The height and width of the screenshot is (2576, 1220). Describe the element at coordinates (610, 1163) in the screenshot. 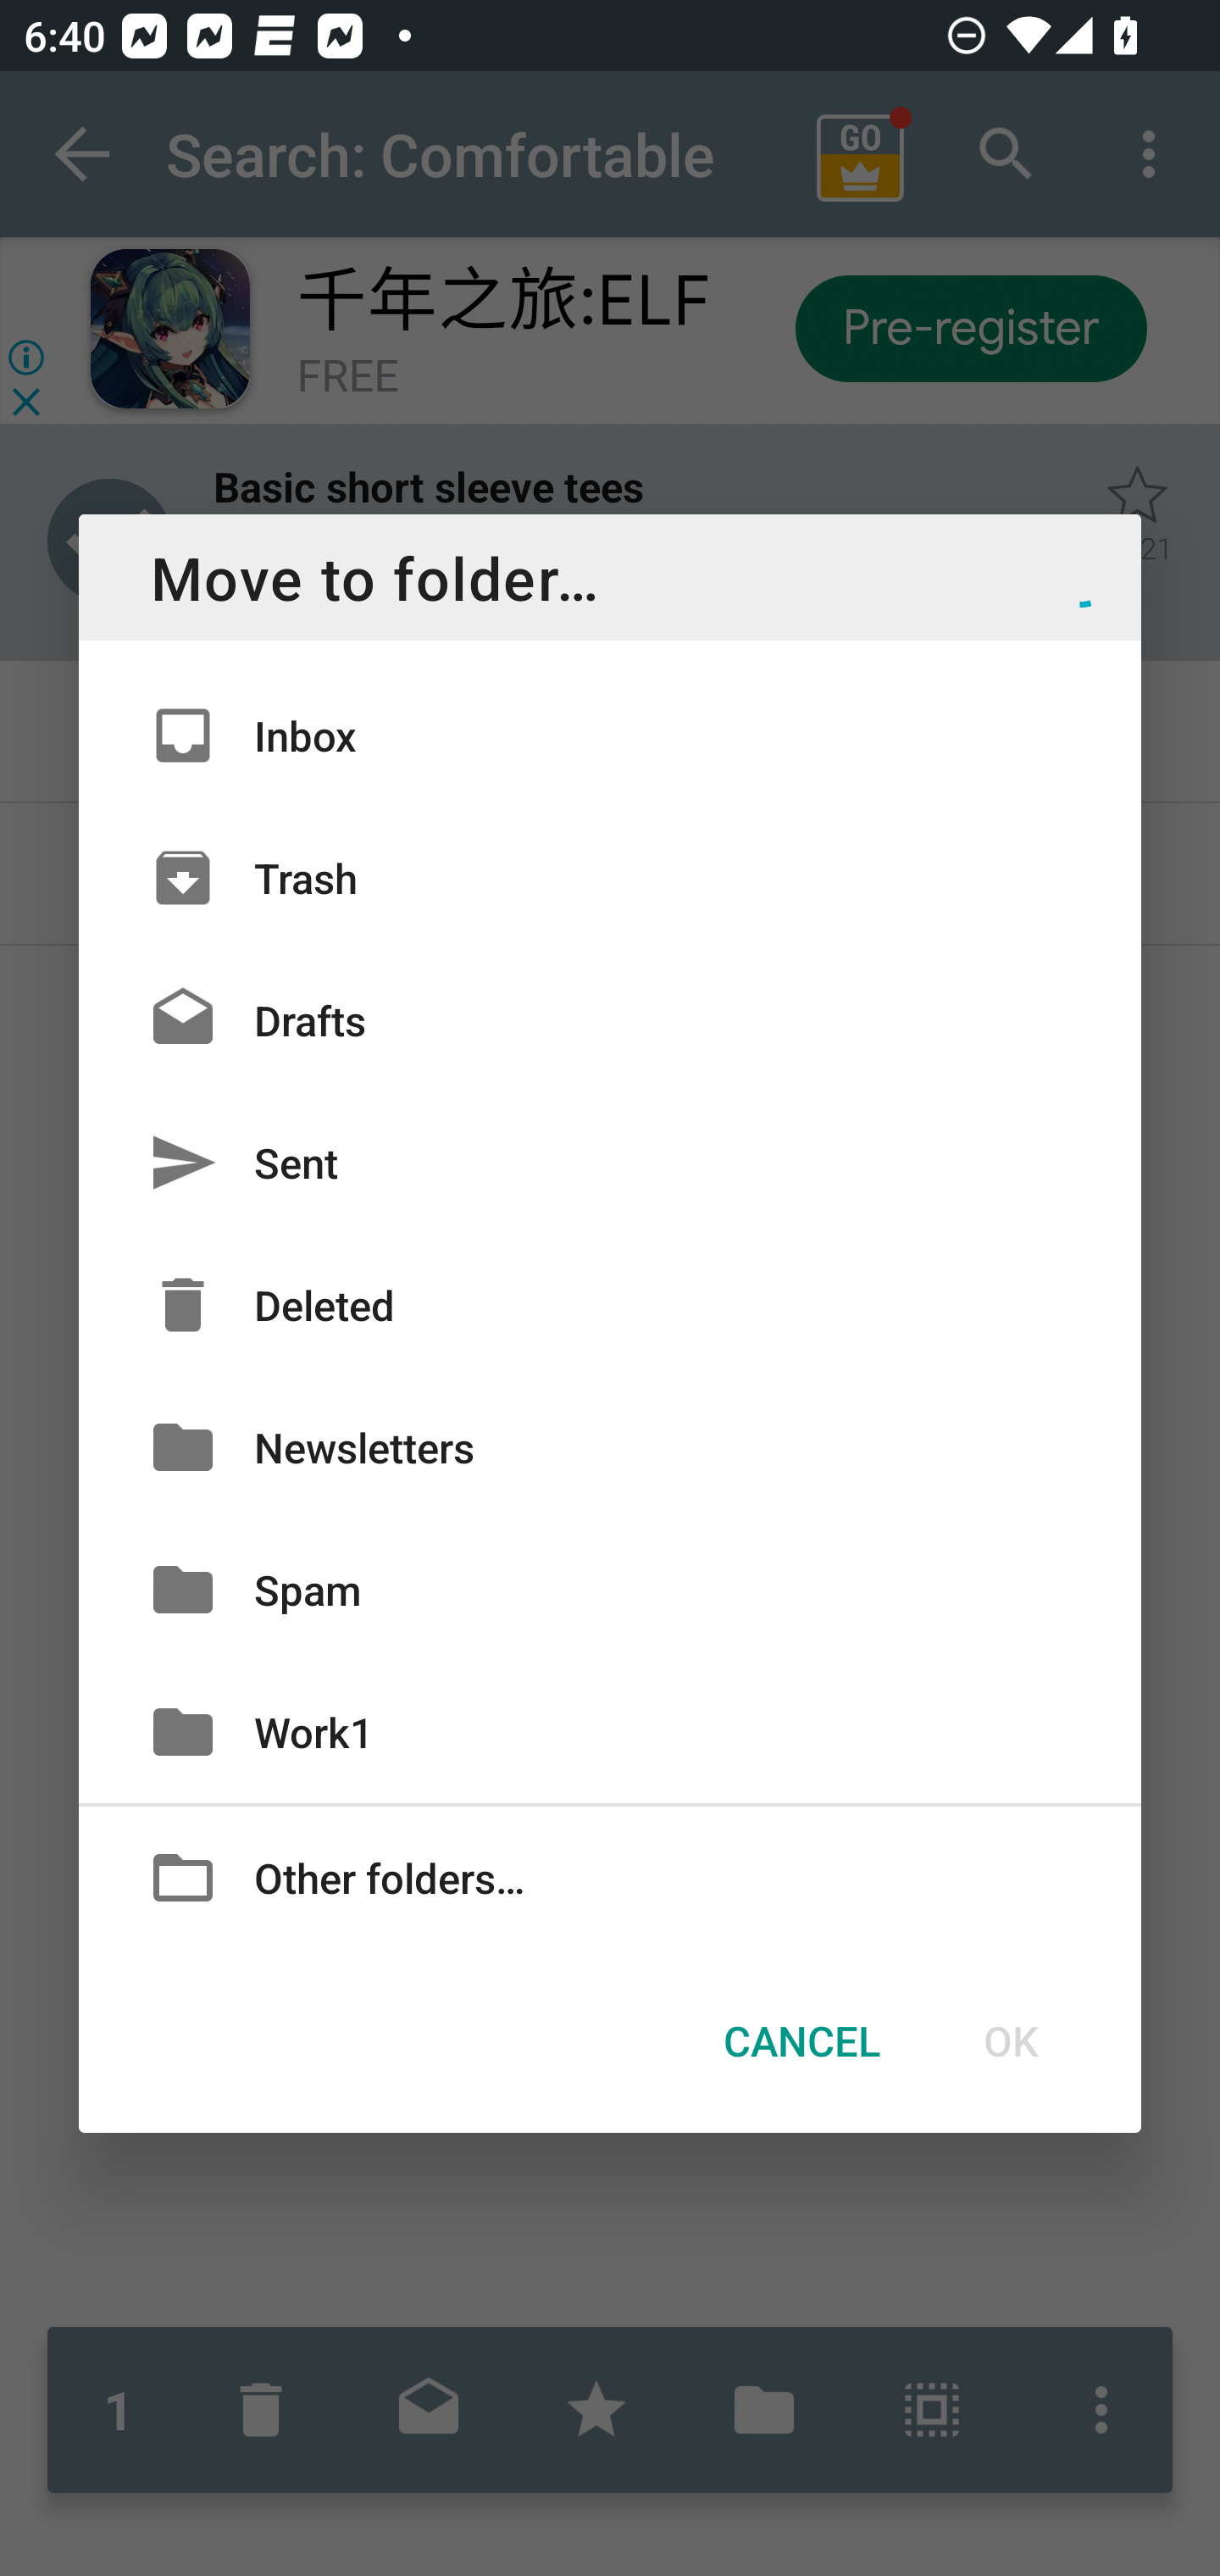

I see `Sent` at that location.